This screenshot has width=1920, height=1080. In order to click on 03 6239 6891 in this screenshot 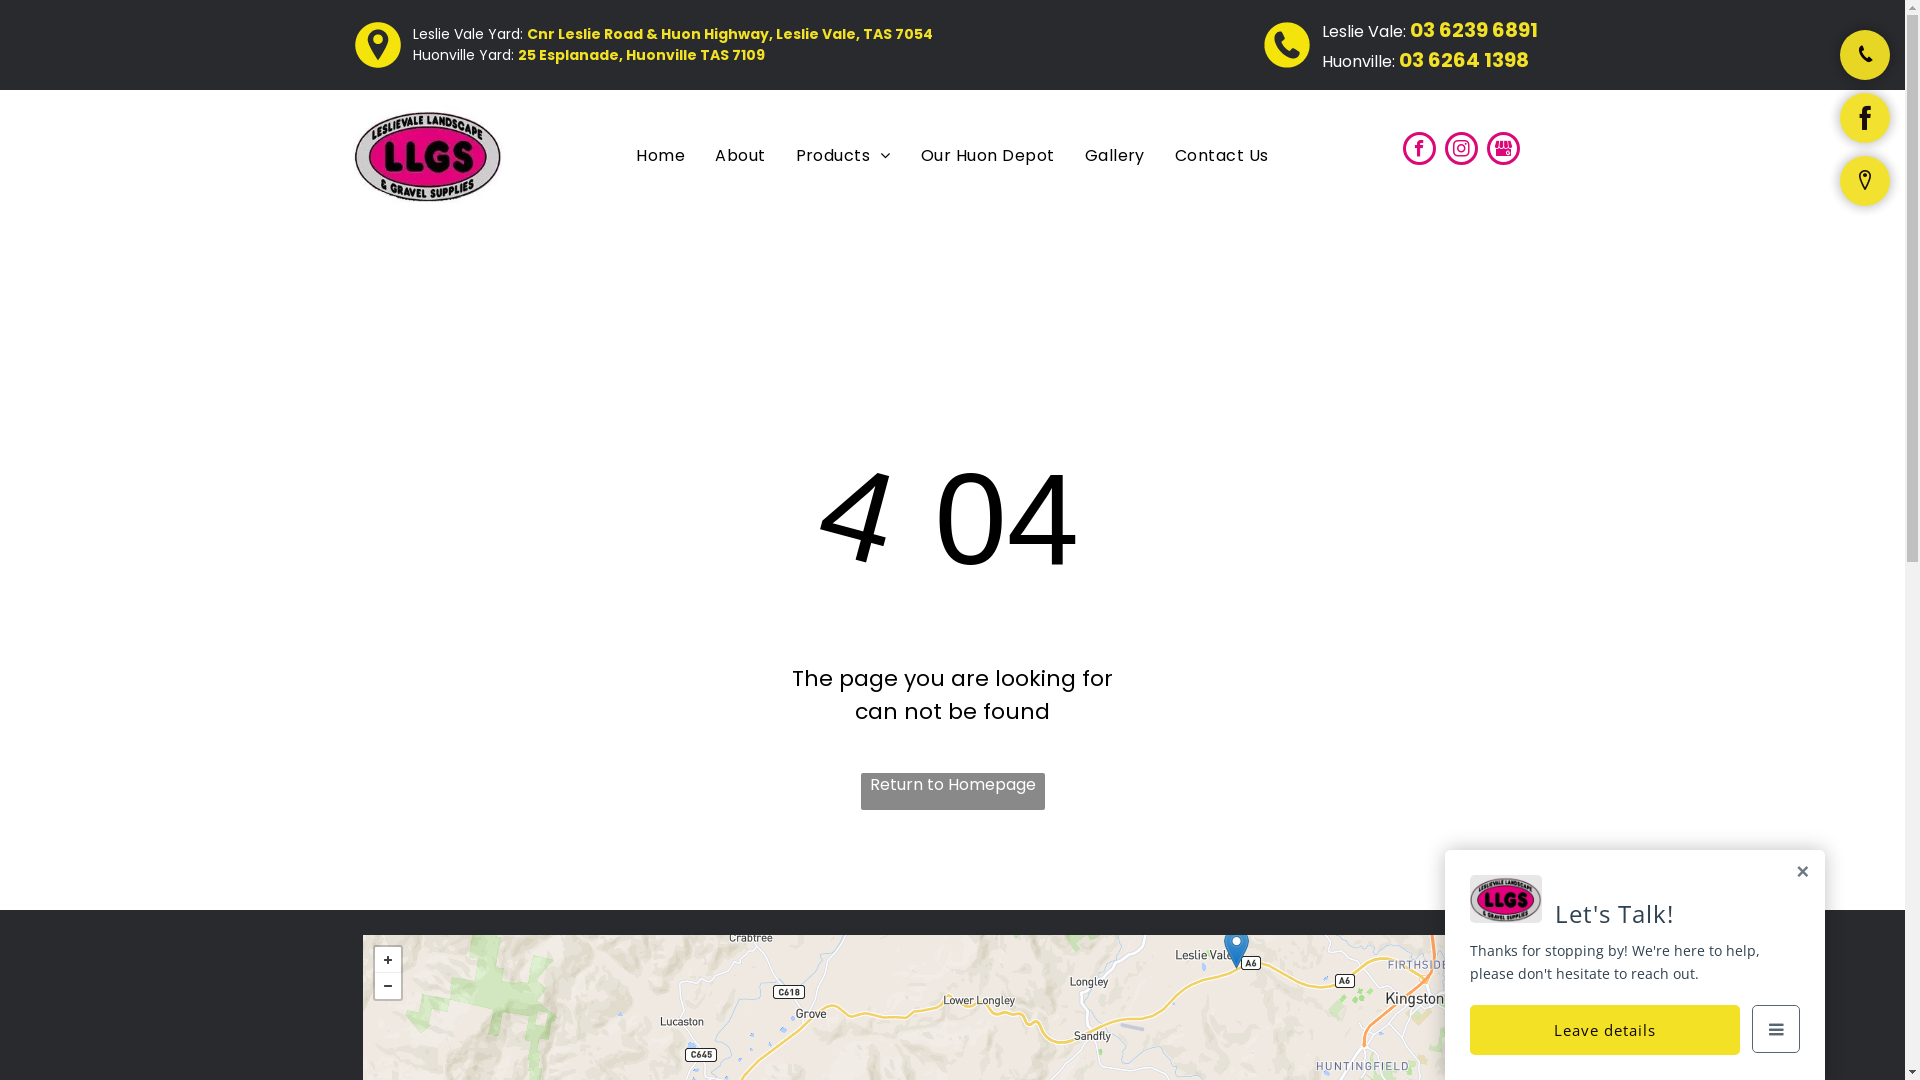, I will do `click(1474, 30)`.